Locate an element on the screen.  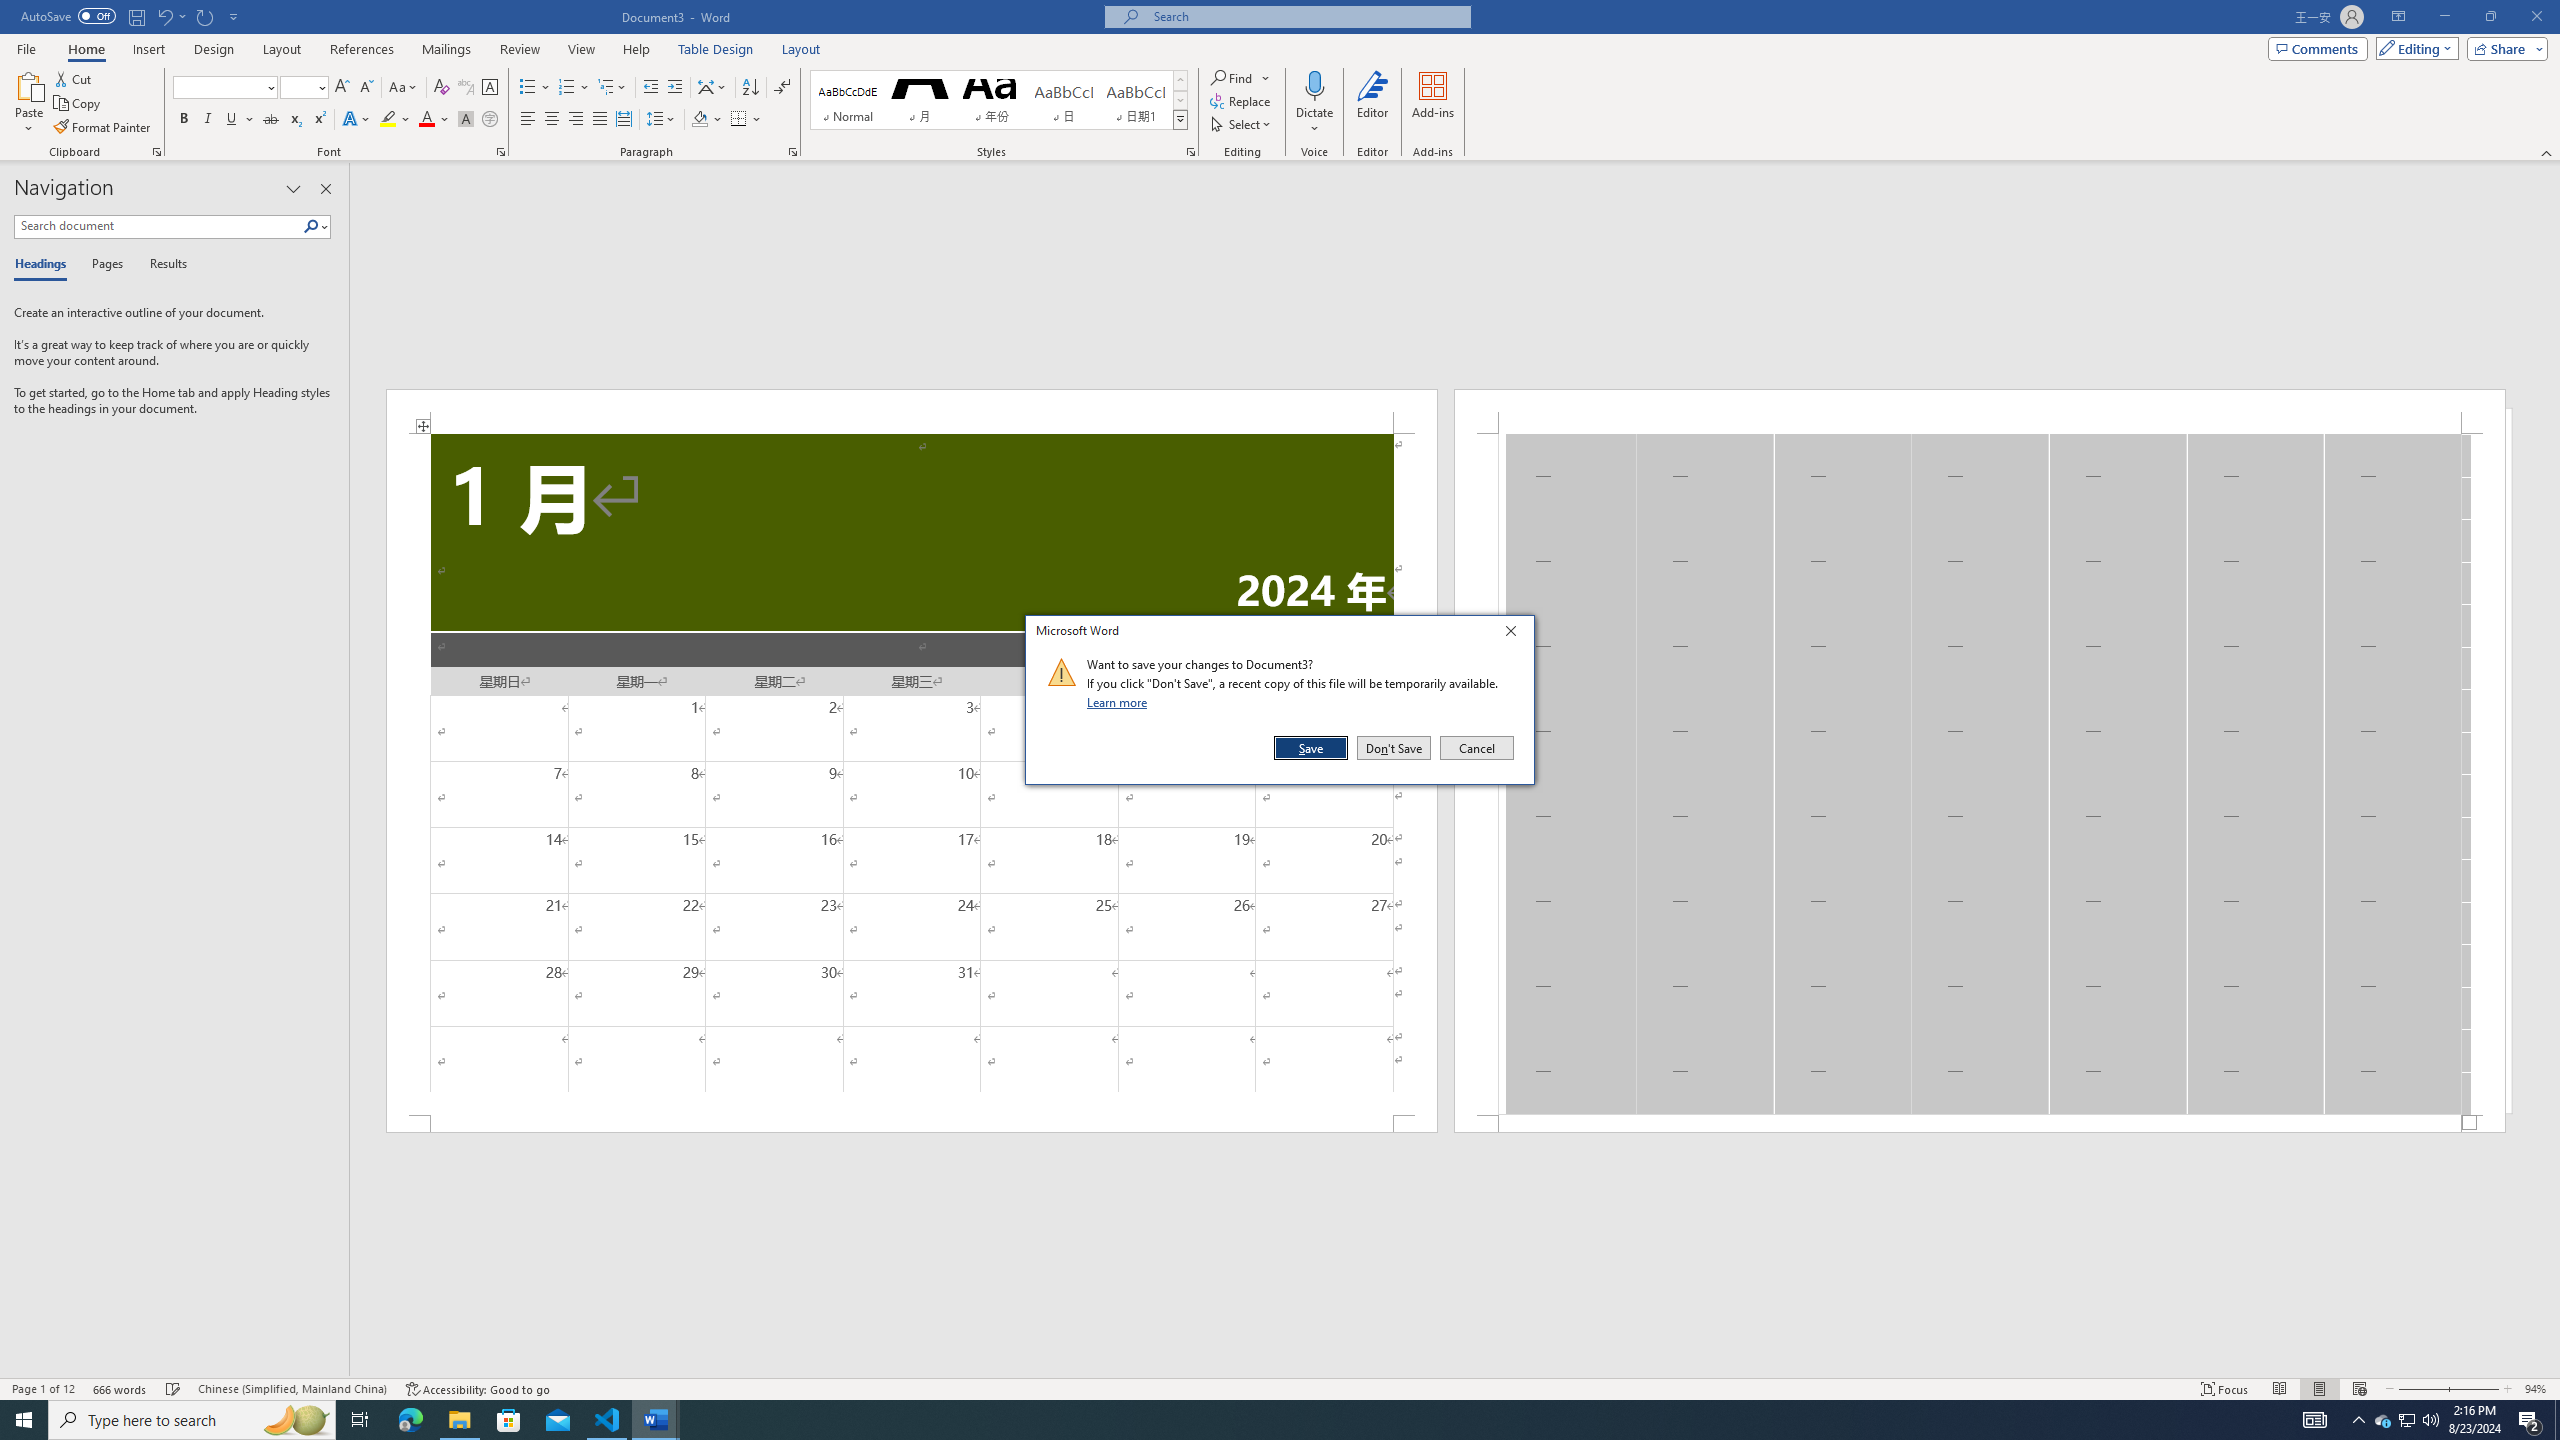
Page Number Page 1 of 12 is located at coordinates (43, 1389).